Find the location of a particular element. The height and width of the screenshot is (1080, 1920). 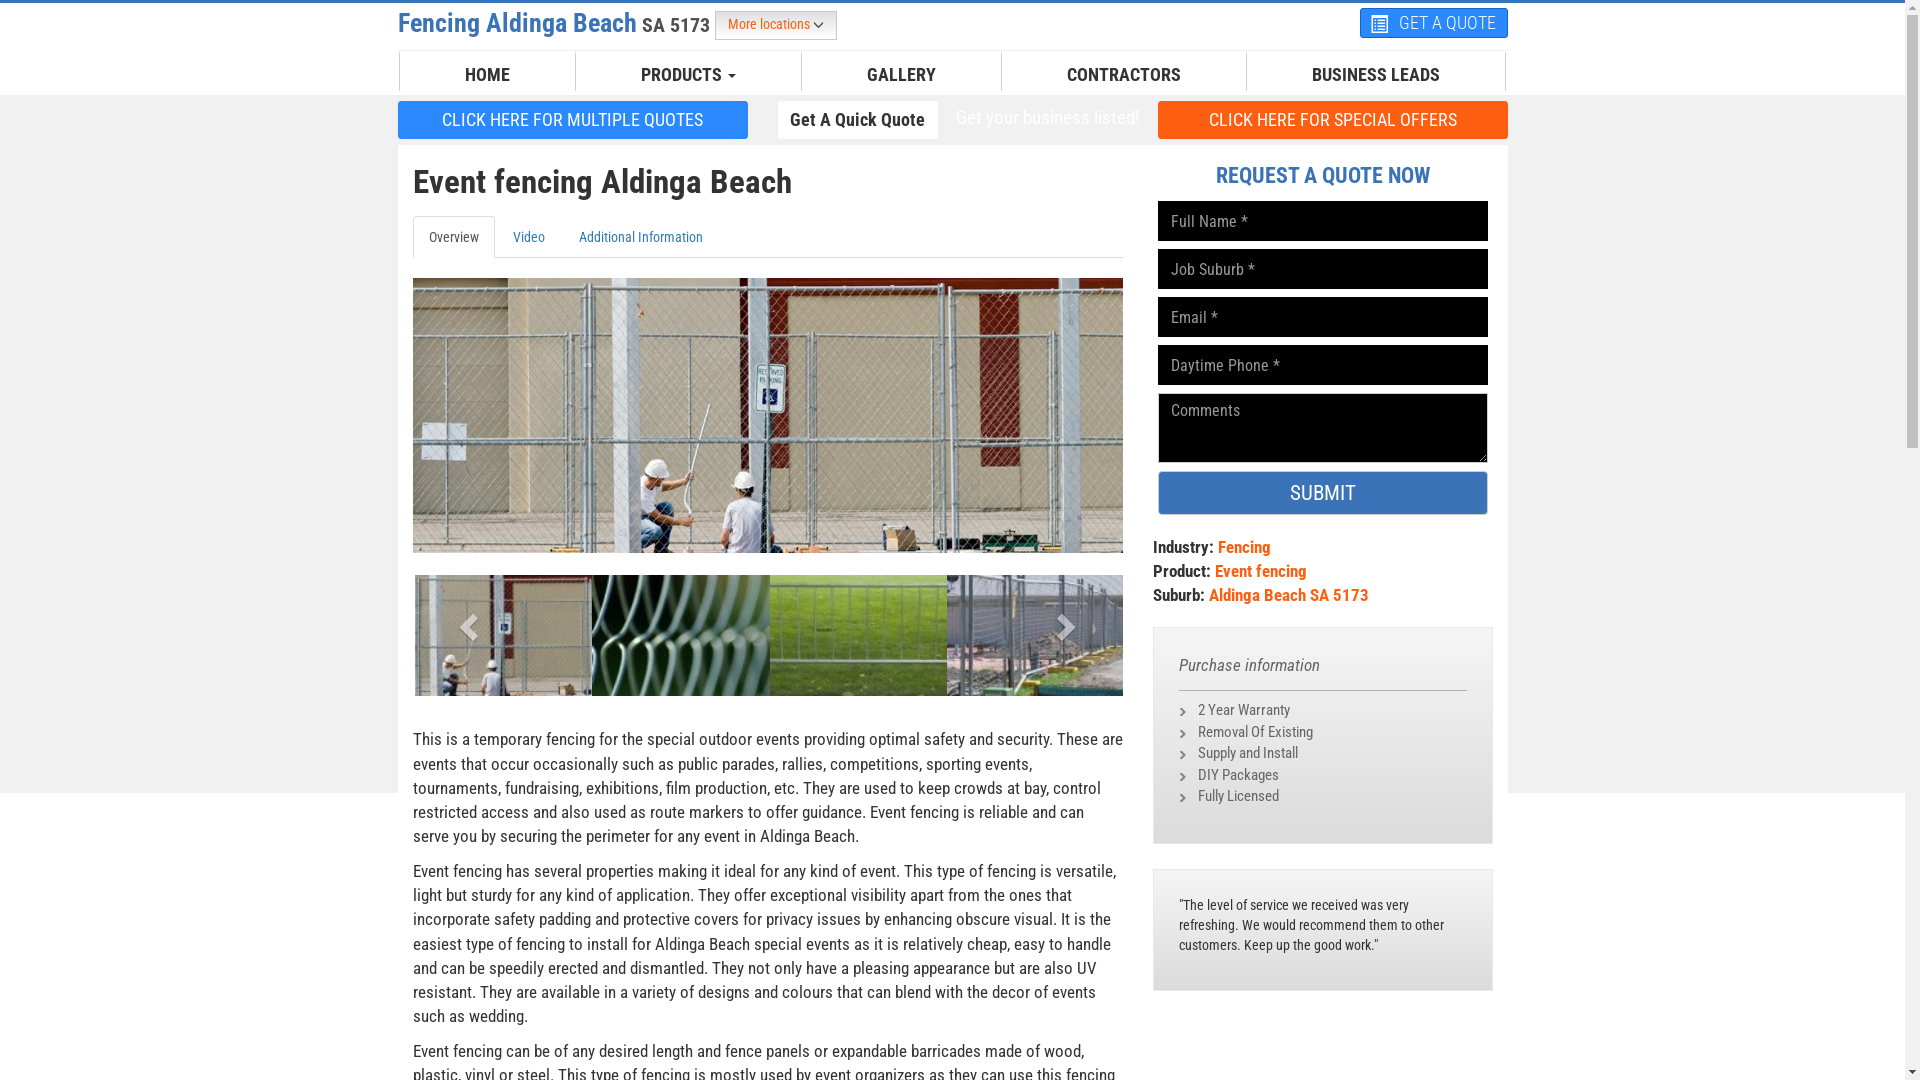

More locations is located at coordinates (775, 26).